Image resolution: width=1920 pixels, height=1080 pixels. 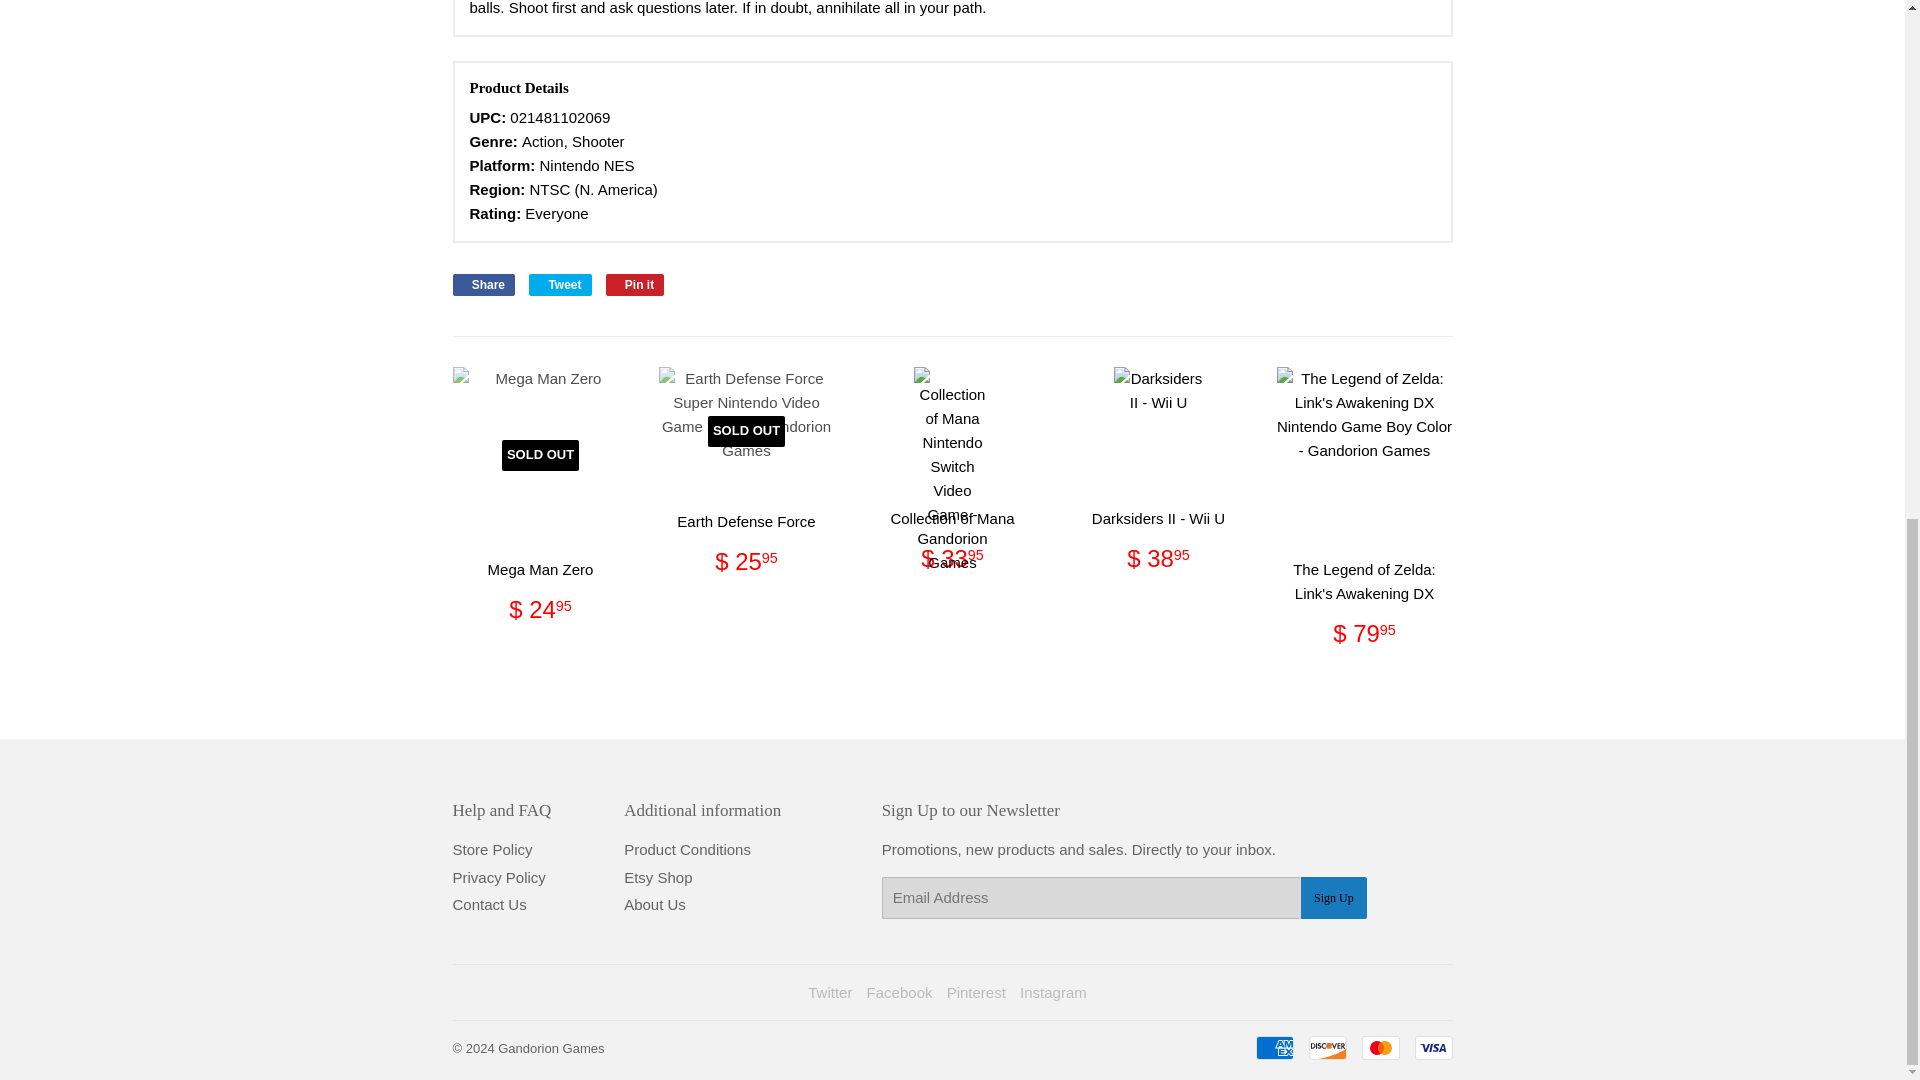 I want to click on Gandorion Games on Pinterest, so click(x=976, y=992).